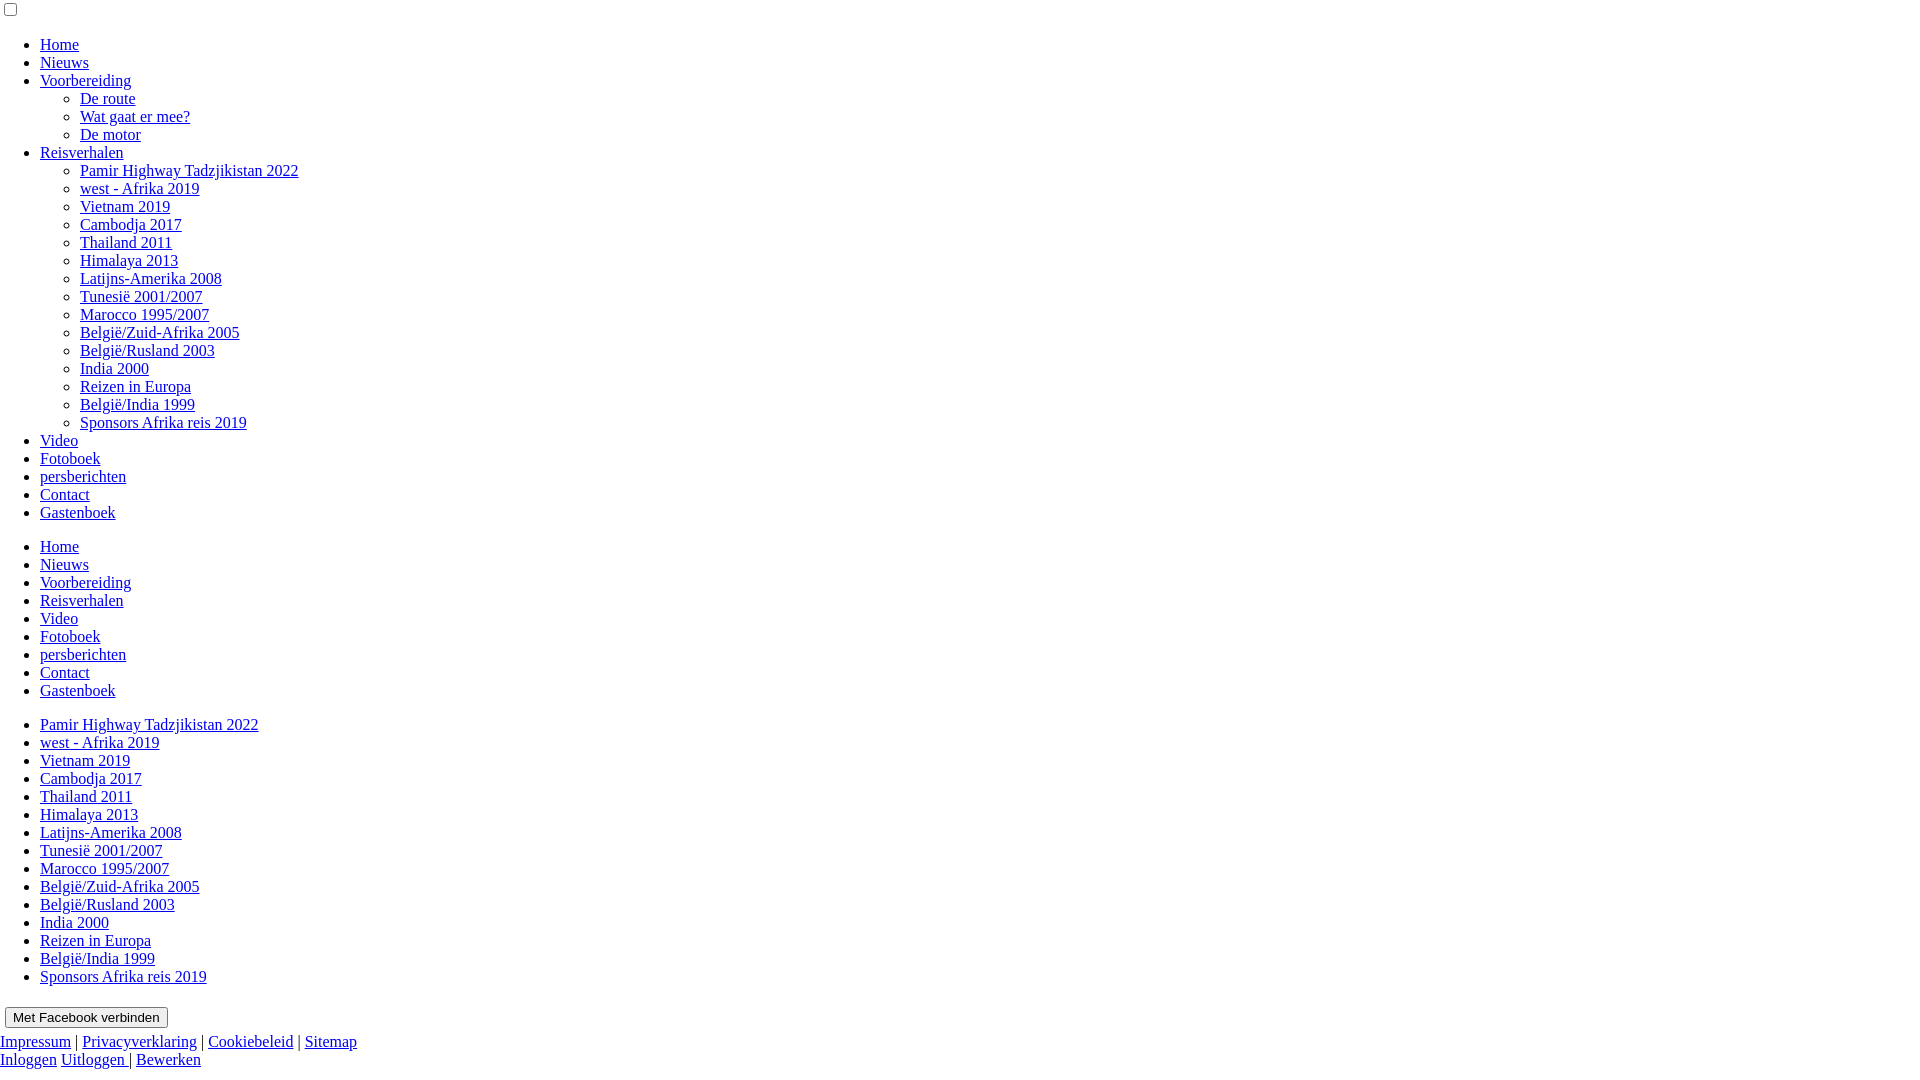 Image resolution: width=1920 pixels, height=1080 pixels. What do you see at coordinates (124, 976) in the screenshot?
I see `Sponsors Afrika reis 2019` at bounding box center [124, 976].